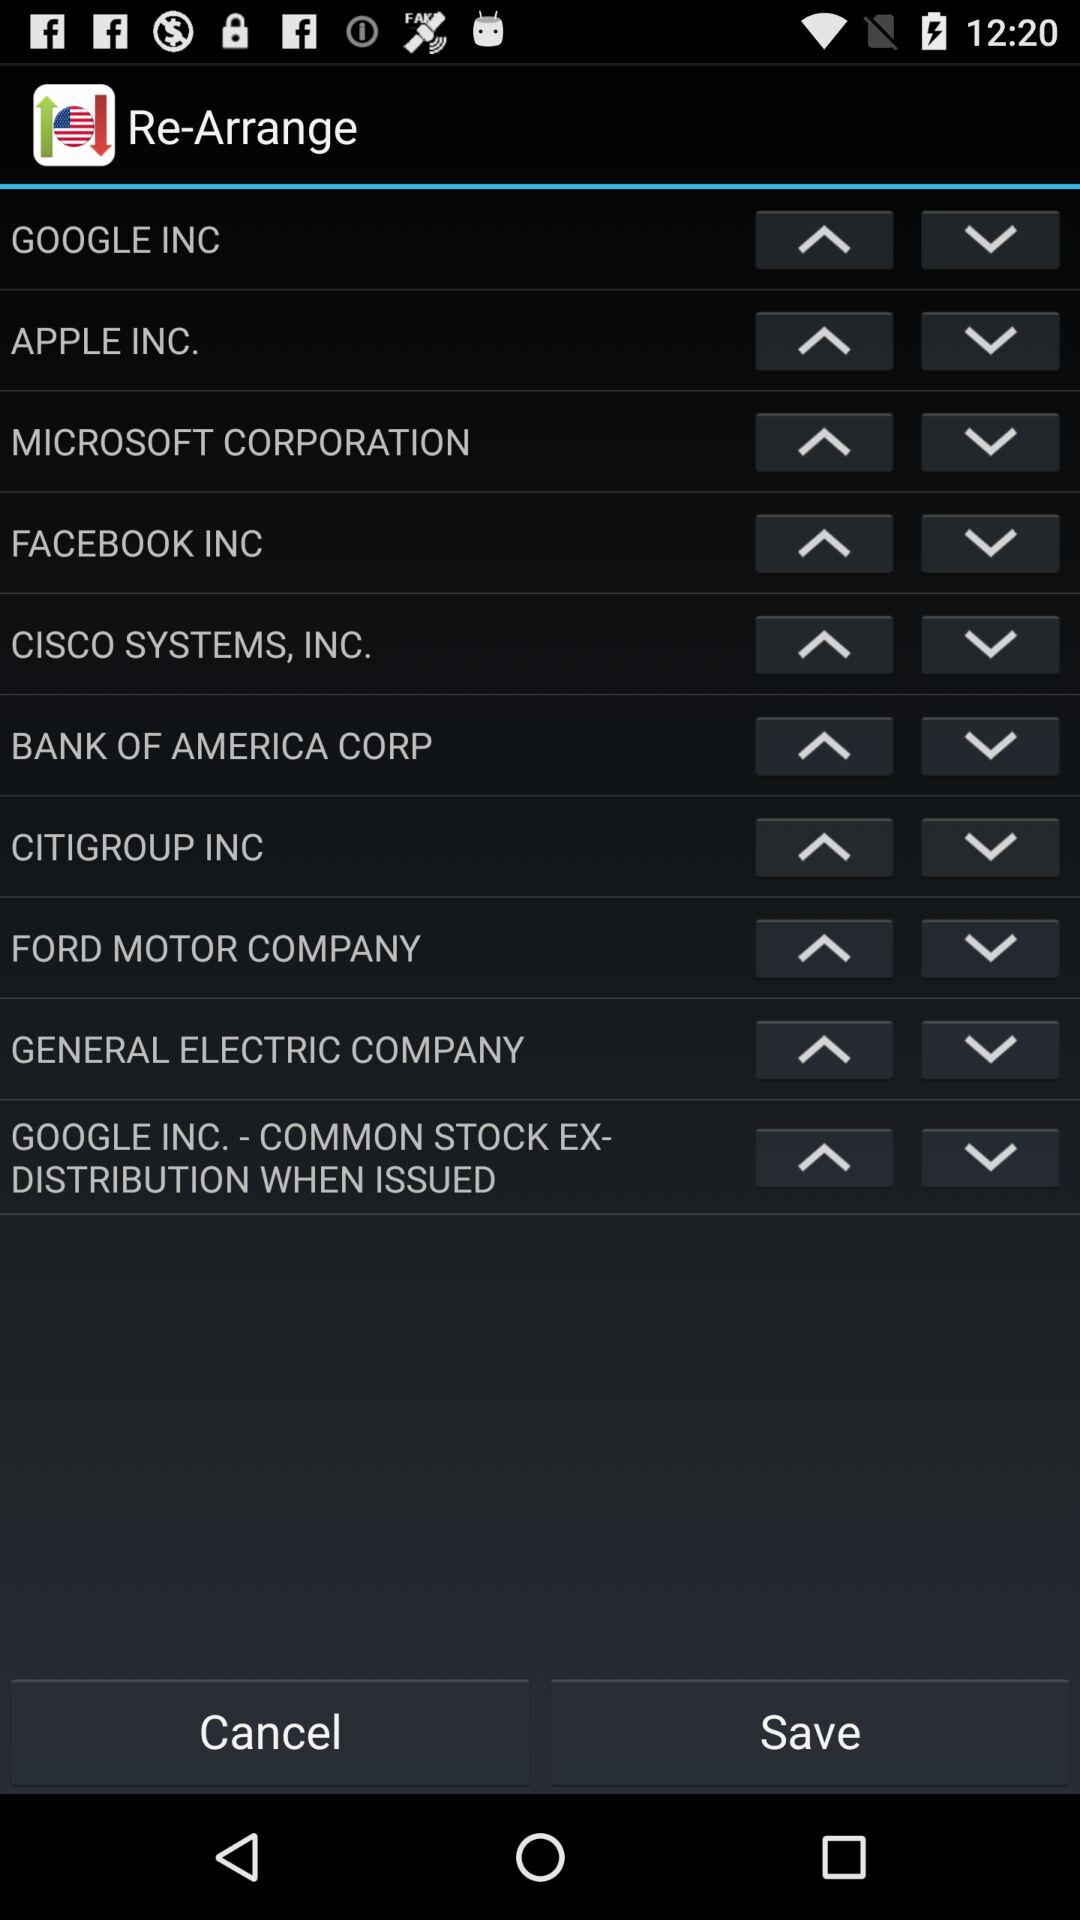 The width and height of the screenshot is (1080, 1920). I want to click on tap app above the google inc common app, so click(378, 1048).